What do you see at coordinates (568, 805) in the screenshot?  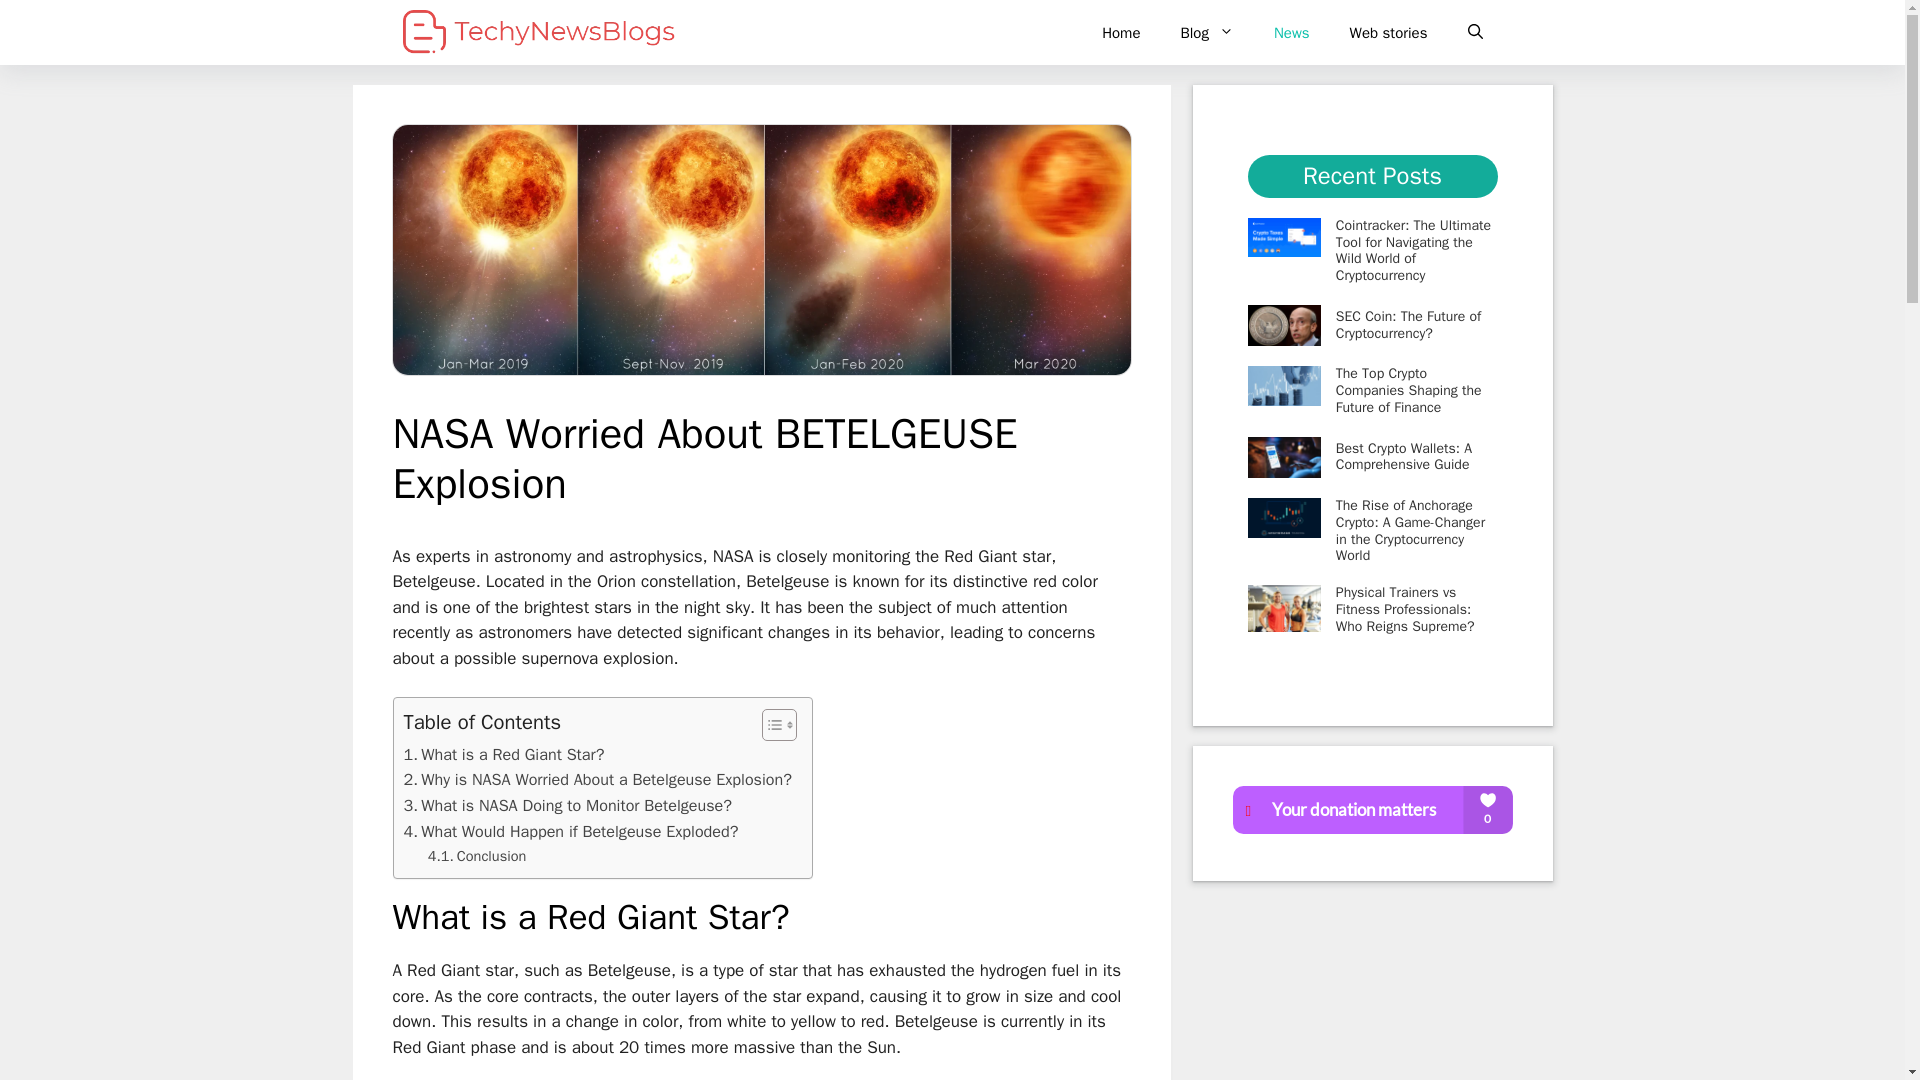 I see `What is NASA Doing to Monitor Betelgeuse?` at bounding box center [568, 805].